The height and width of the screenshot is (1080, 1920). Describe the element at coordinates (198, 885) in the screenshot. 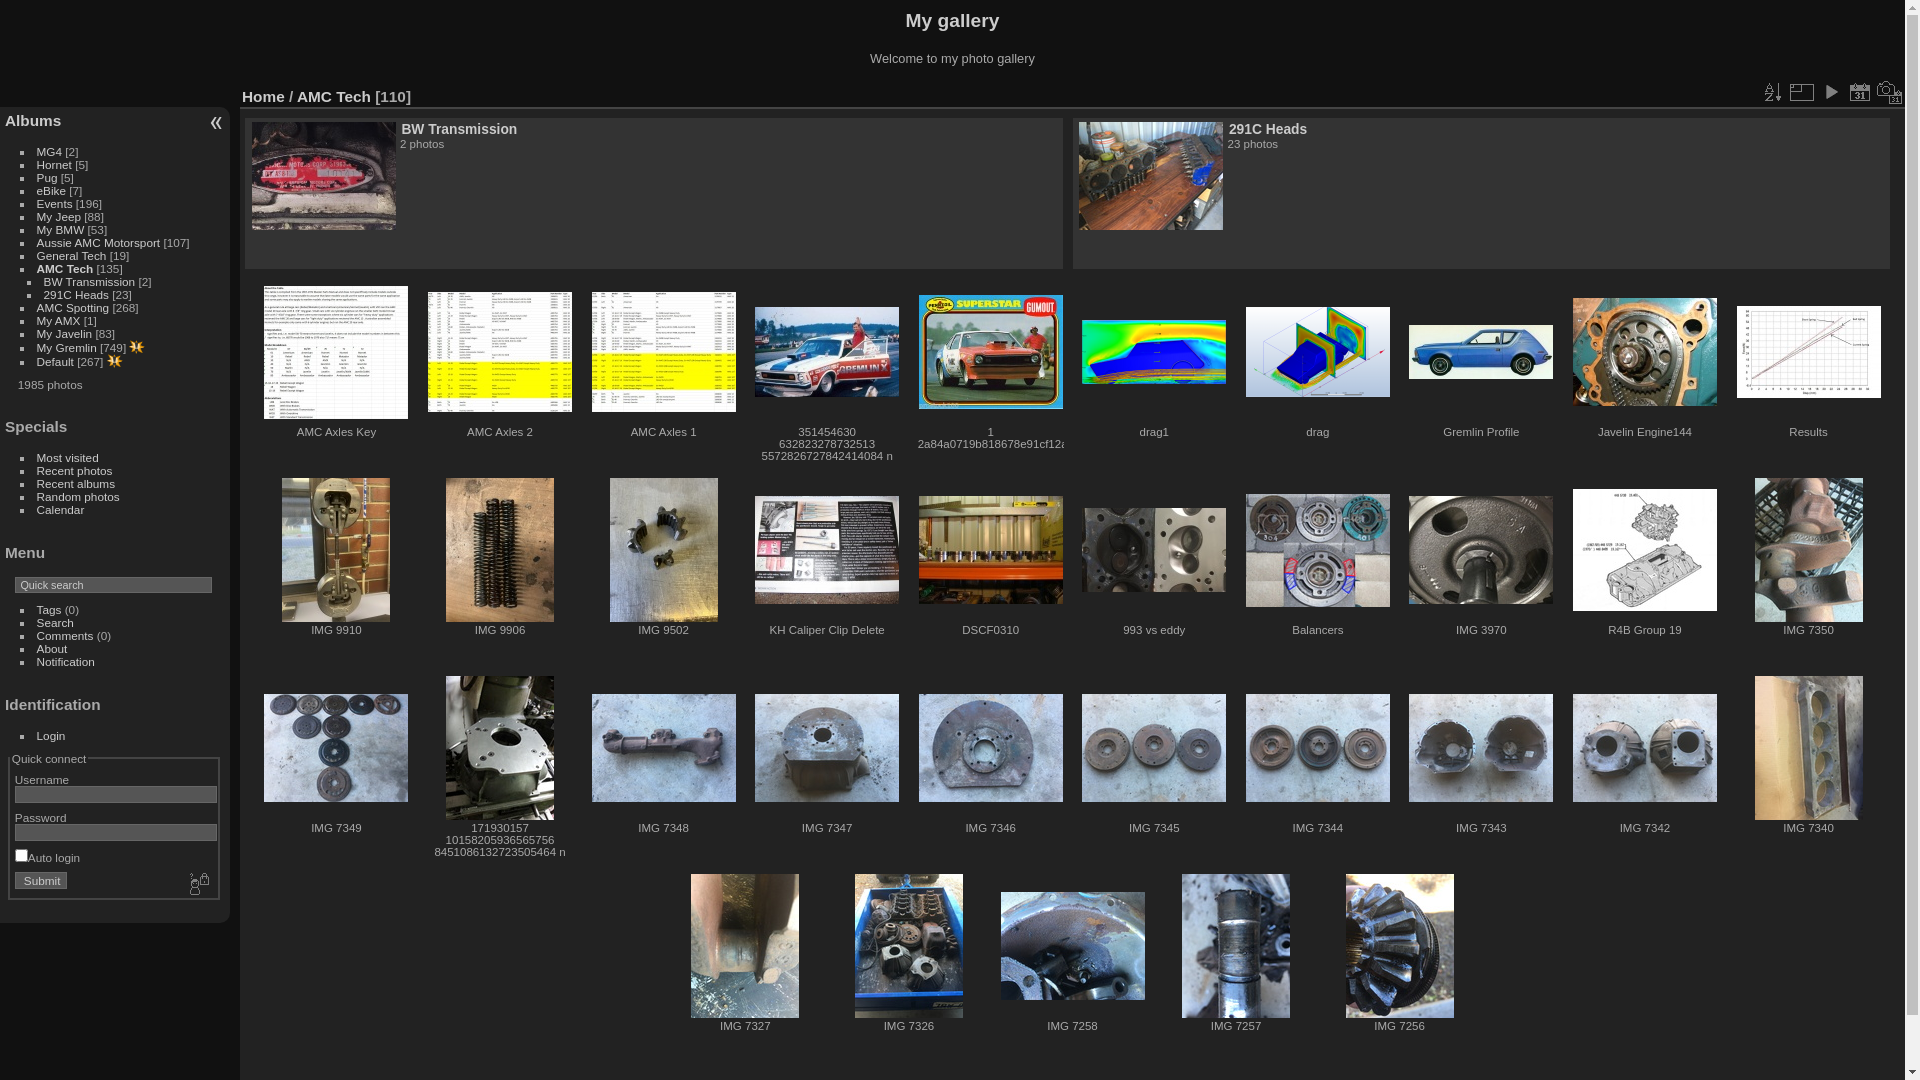

I see `Forgot your password?` at that location.